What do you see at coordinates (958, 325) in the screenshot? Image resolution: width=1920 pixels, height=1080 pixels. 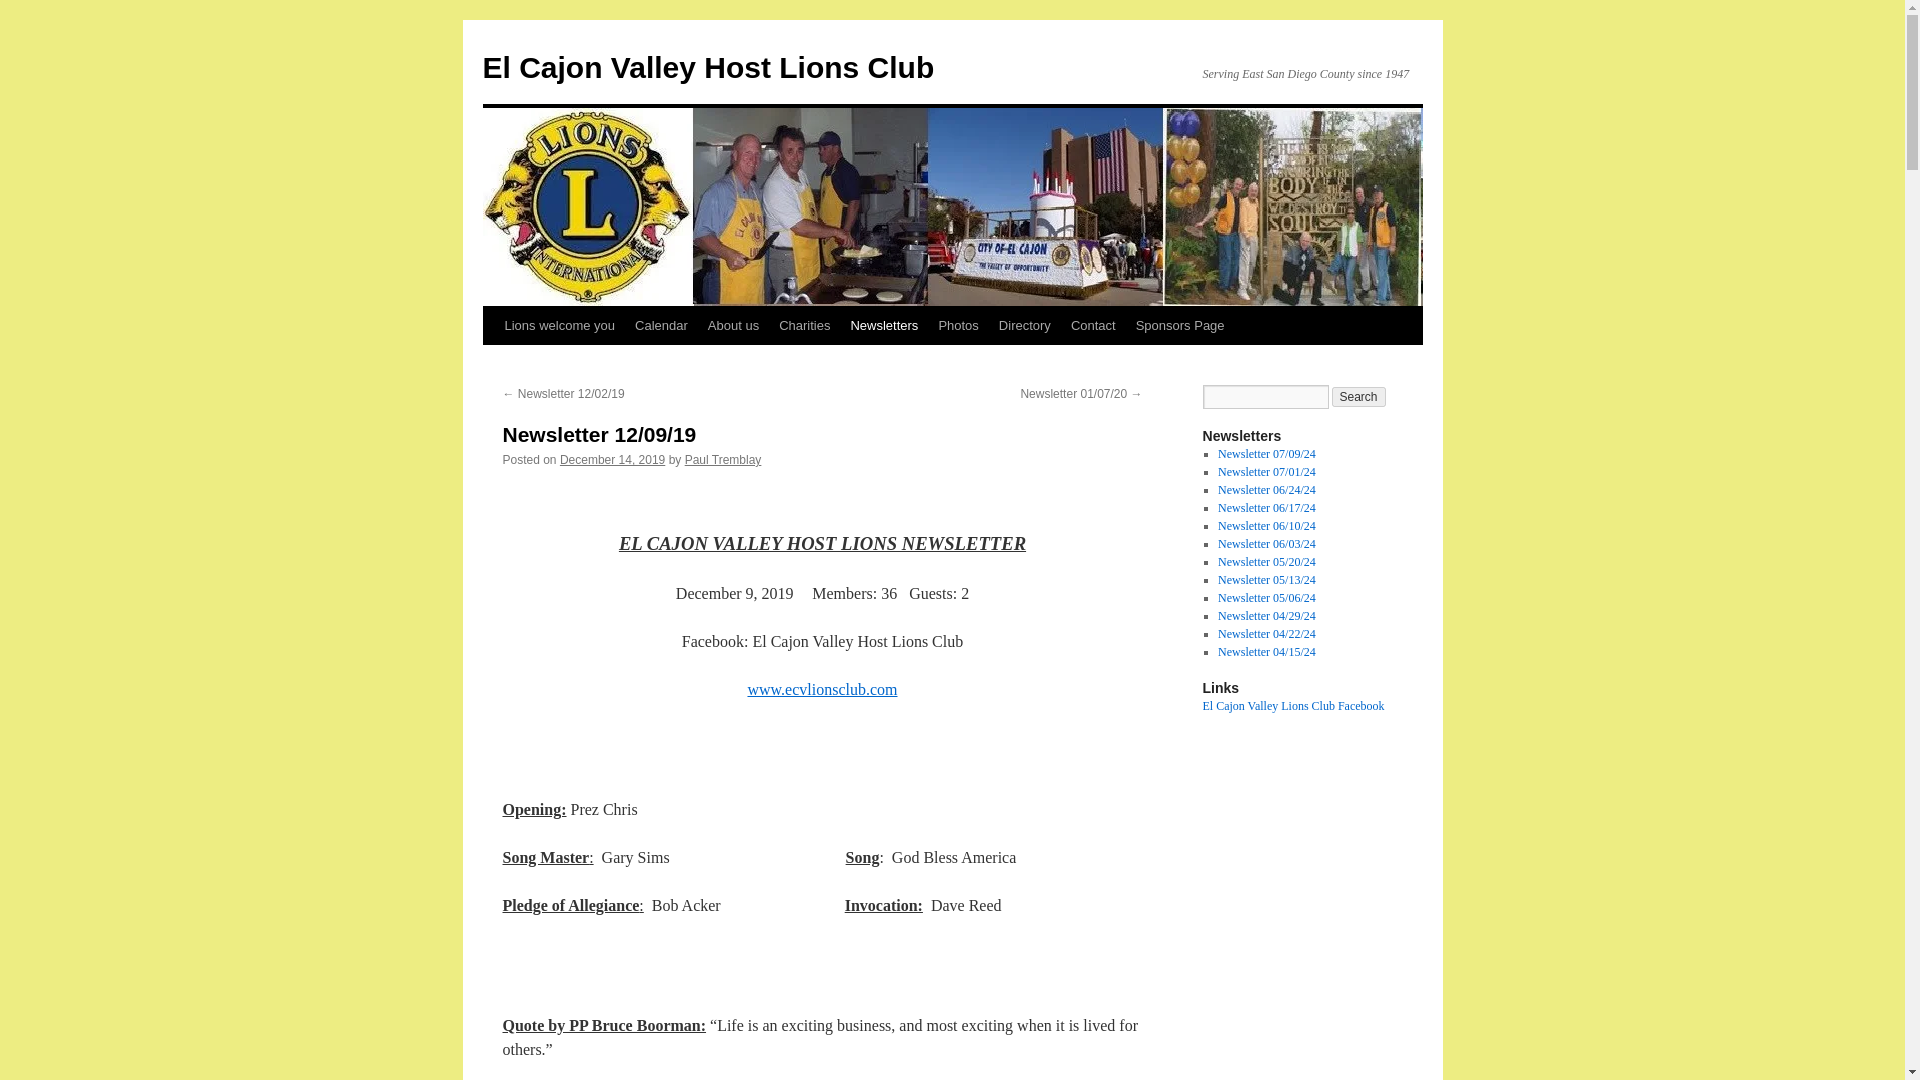 I see `Photos` at bounding box center [958, 325].